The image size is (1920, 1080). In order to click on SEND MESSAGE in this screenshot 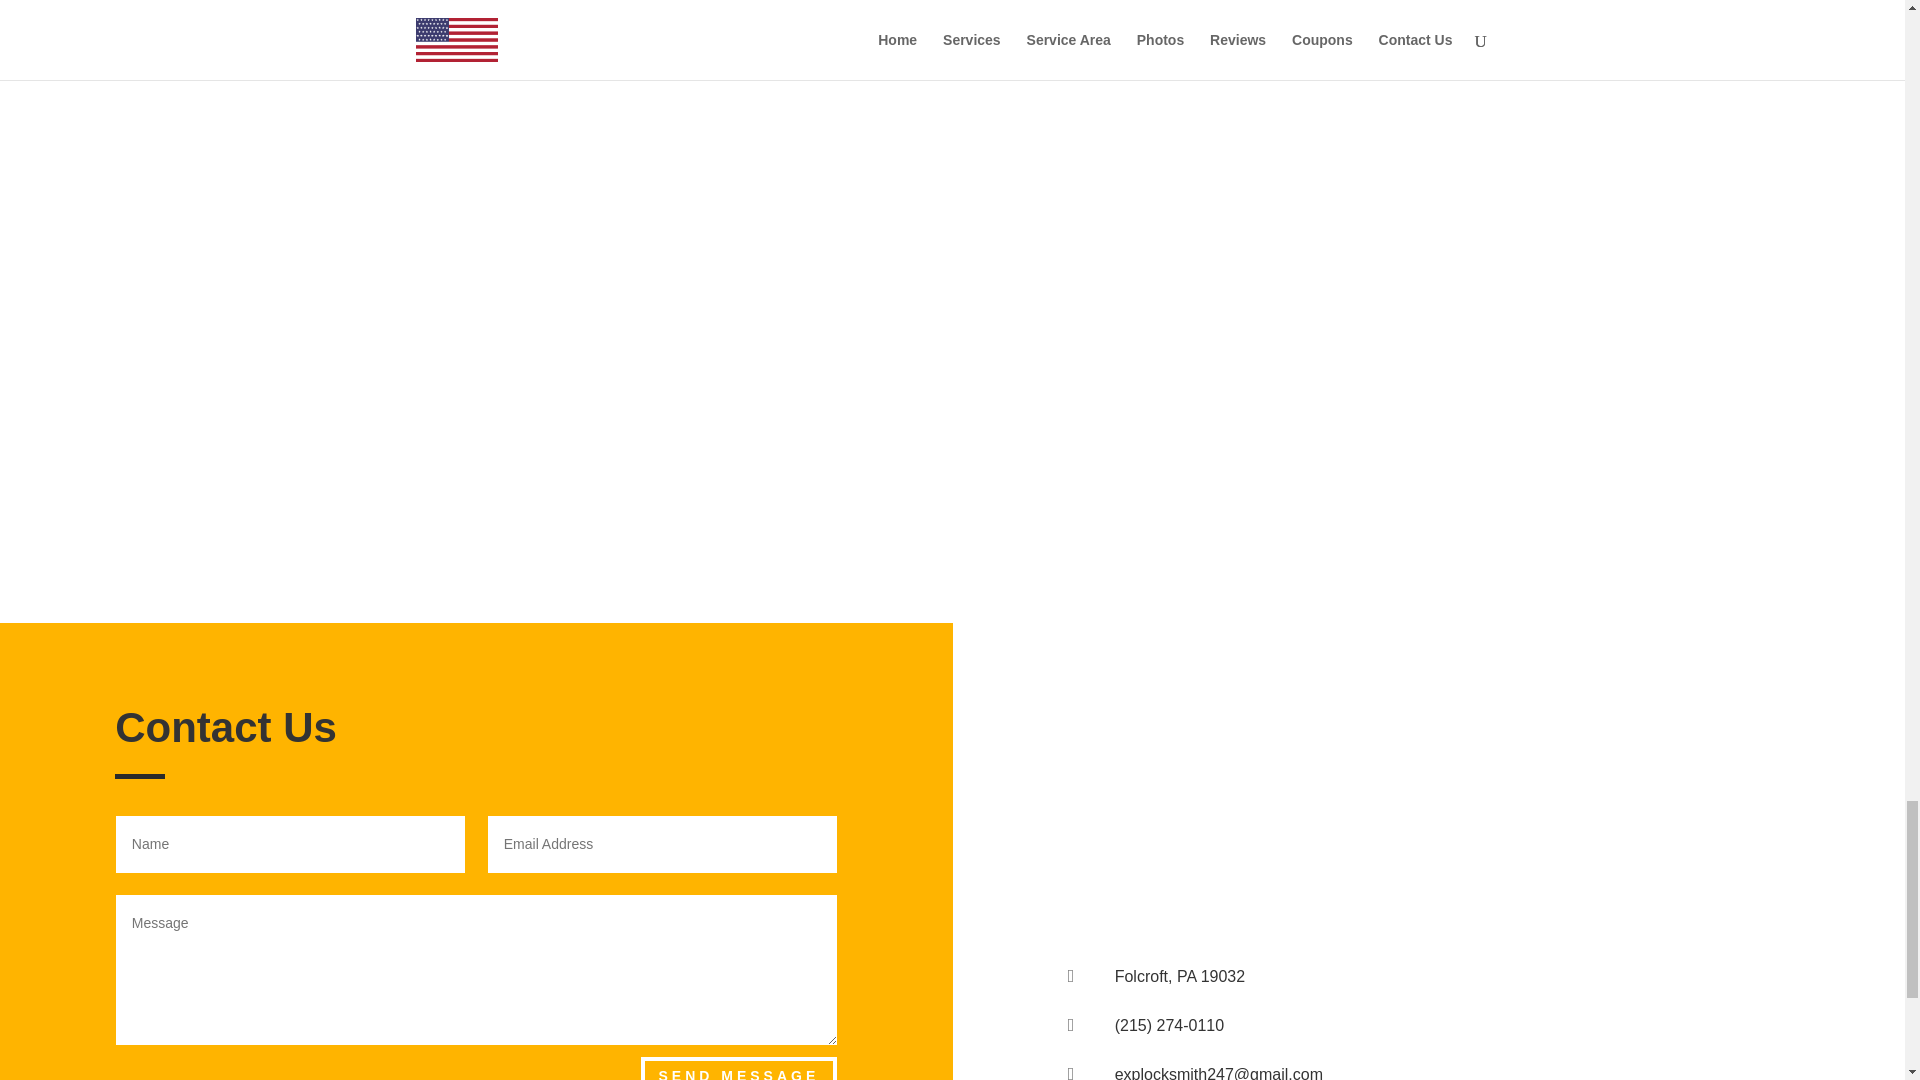, I will do `click(738, 1068)`.